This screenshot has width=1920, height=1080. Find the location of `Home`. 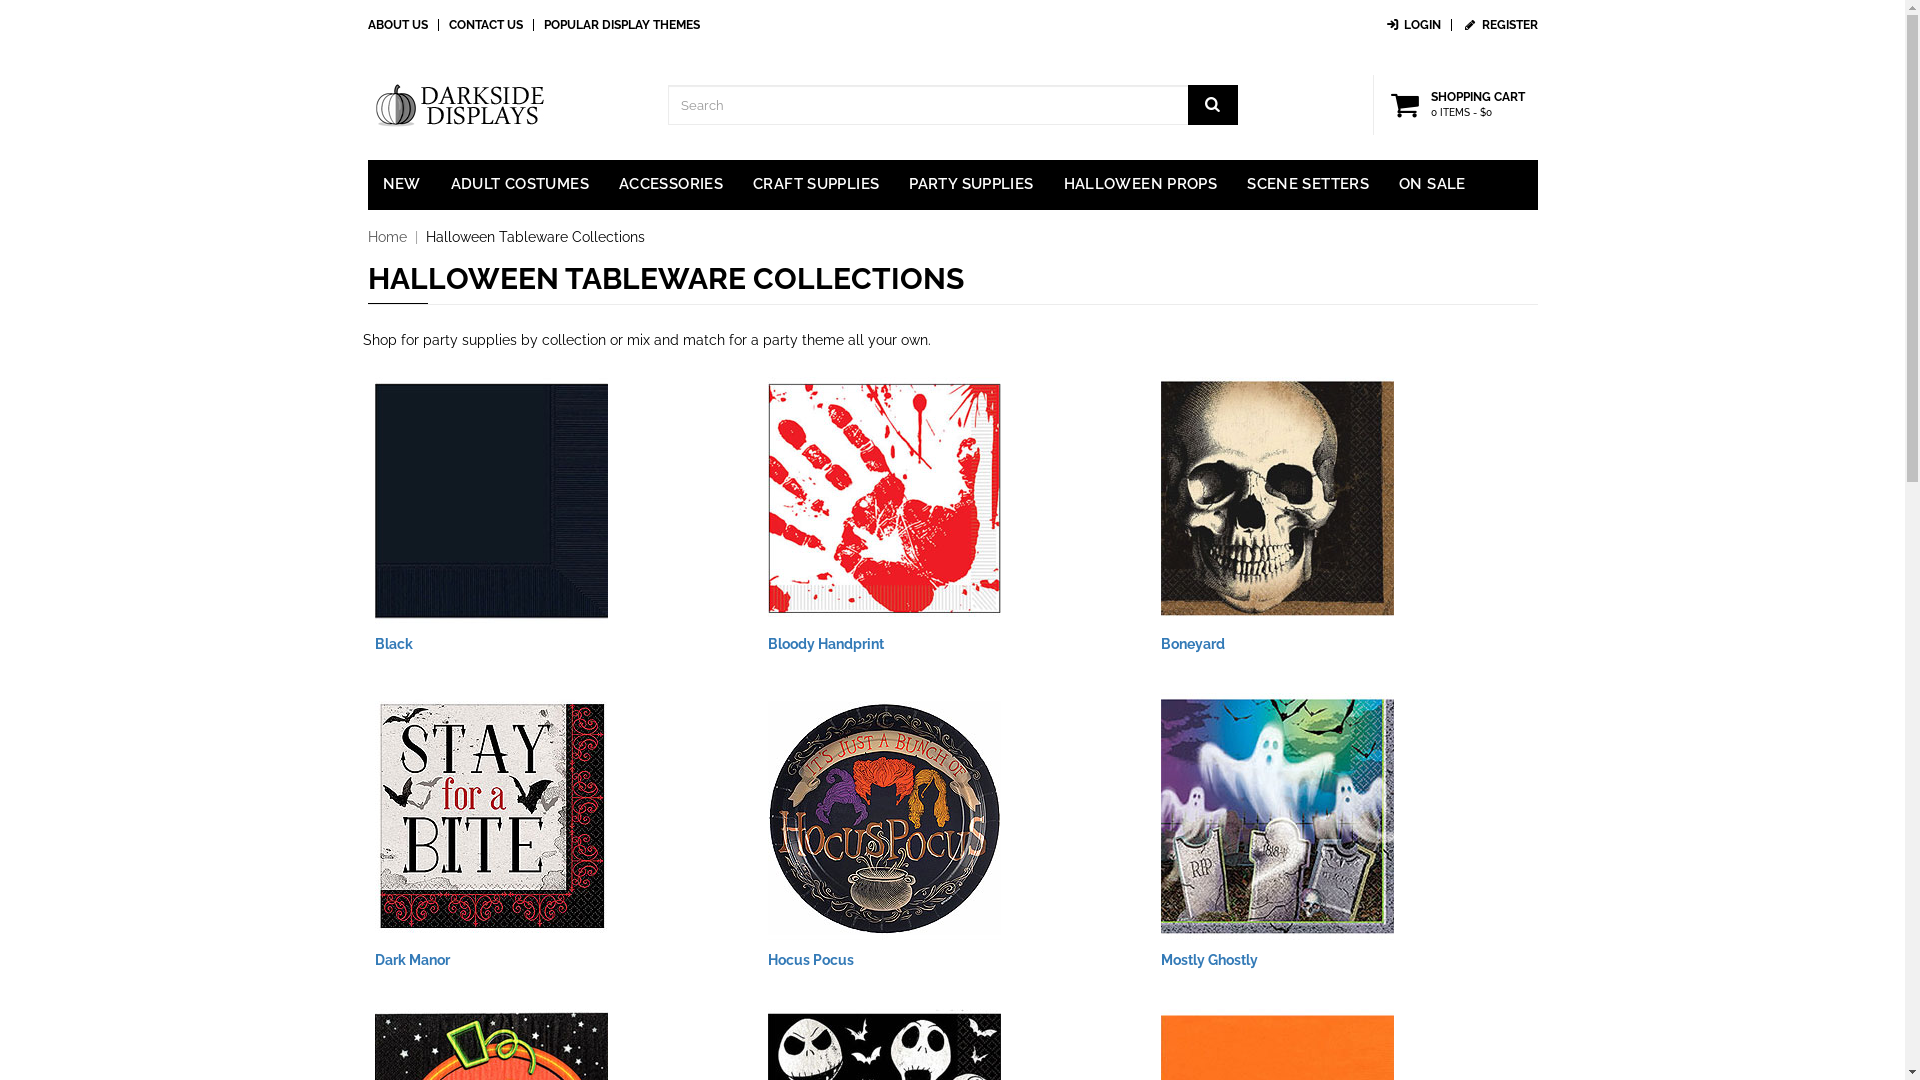

Home is located at coordinates (388, 237).